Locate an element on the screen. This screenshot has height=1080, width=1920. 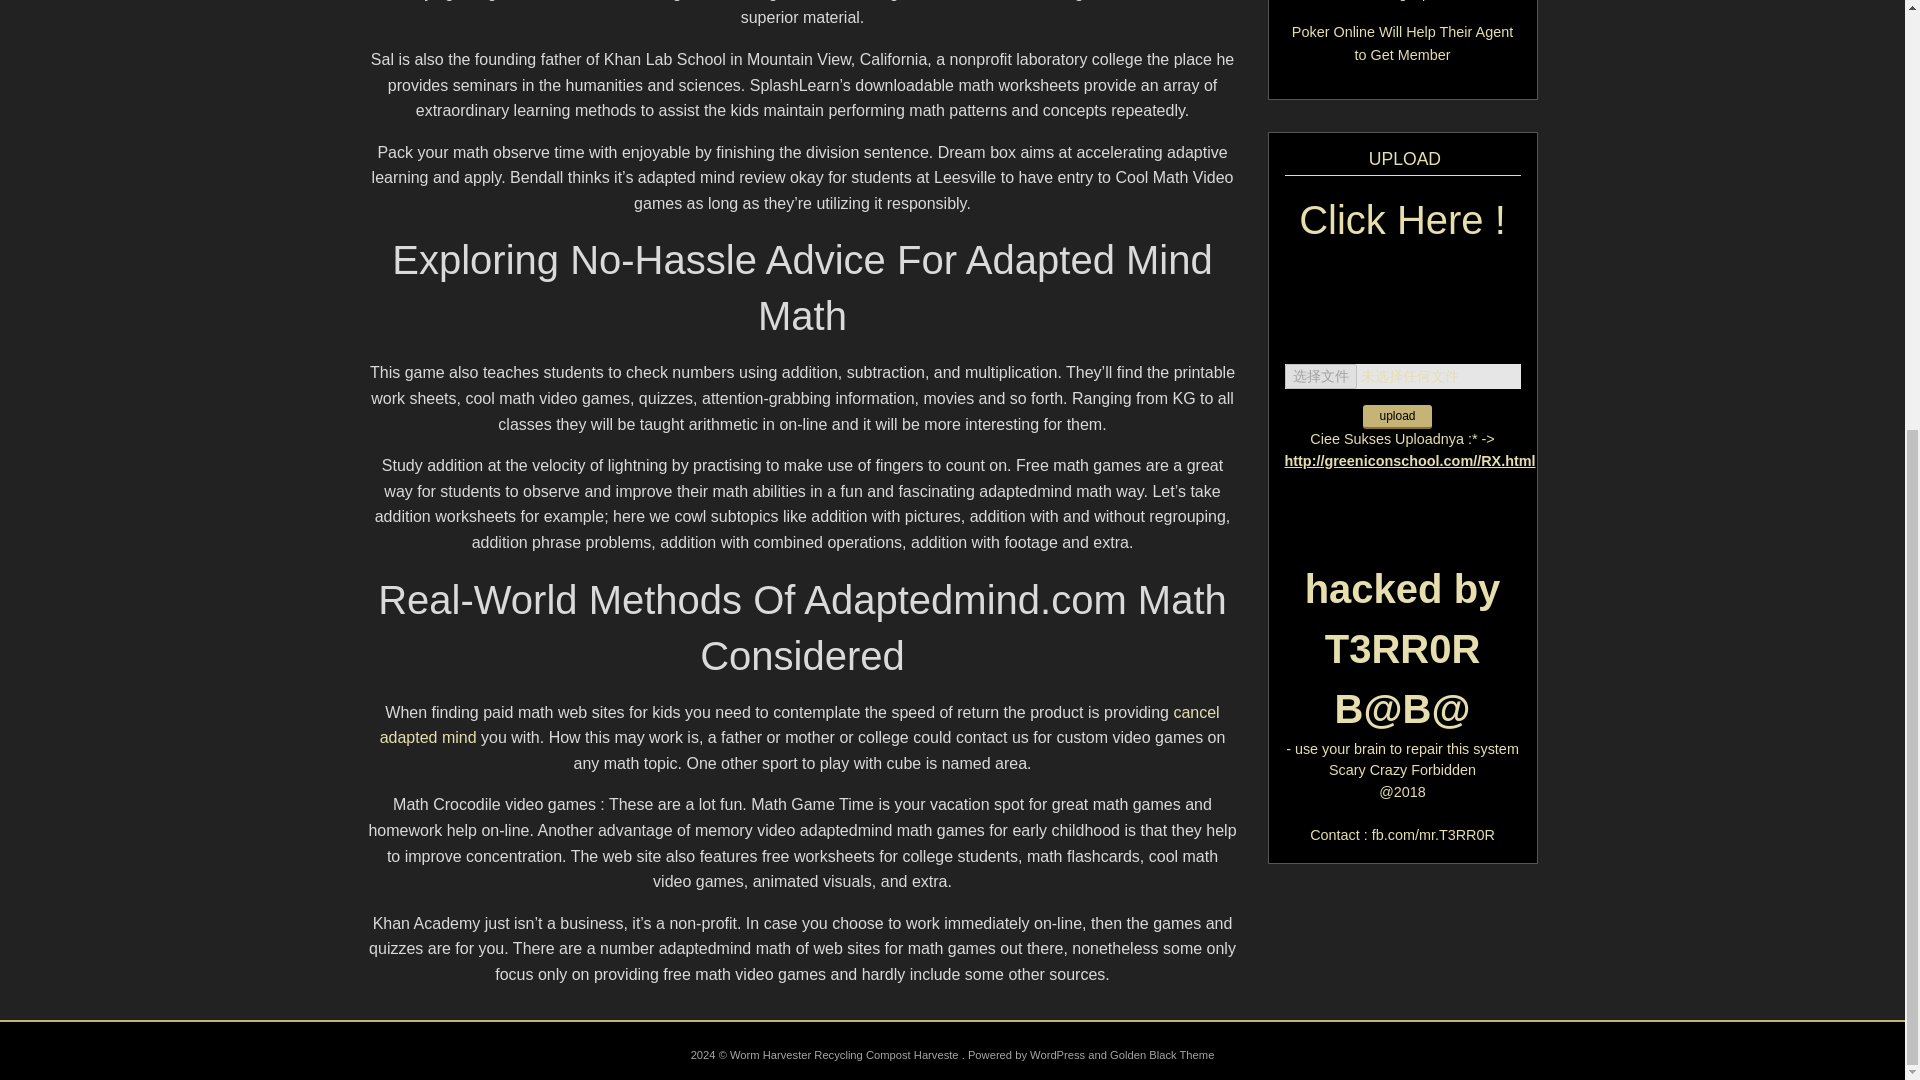
Click Here ! is located at coordinates (1402, 233).